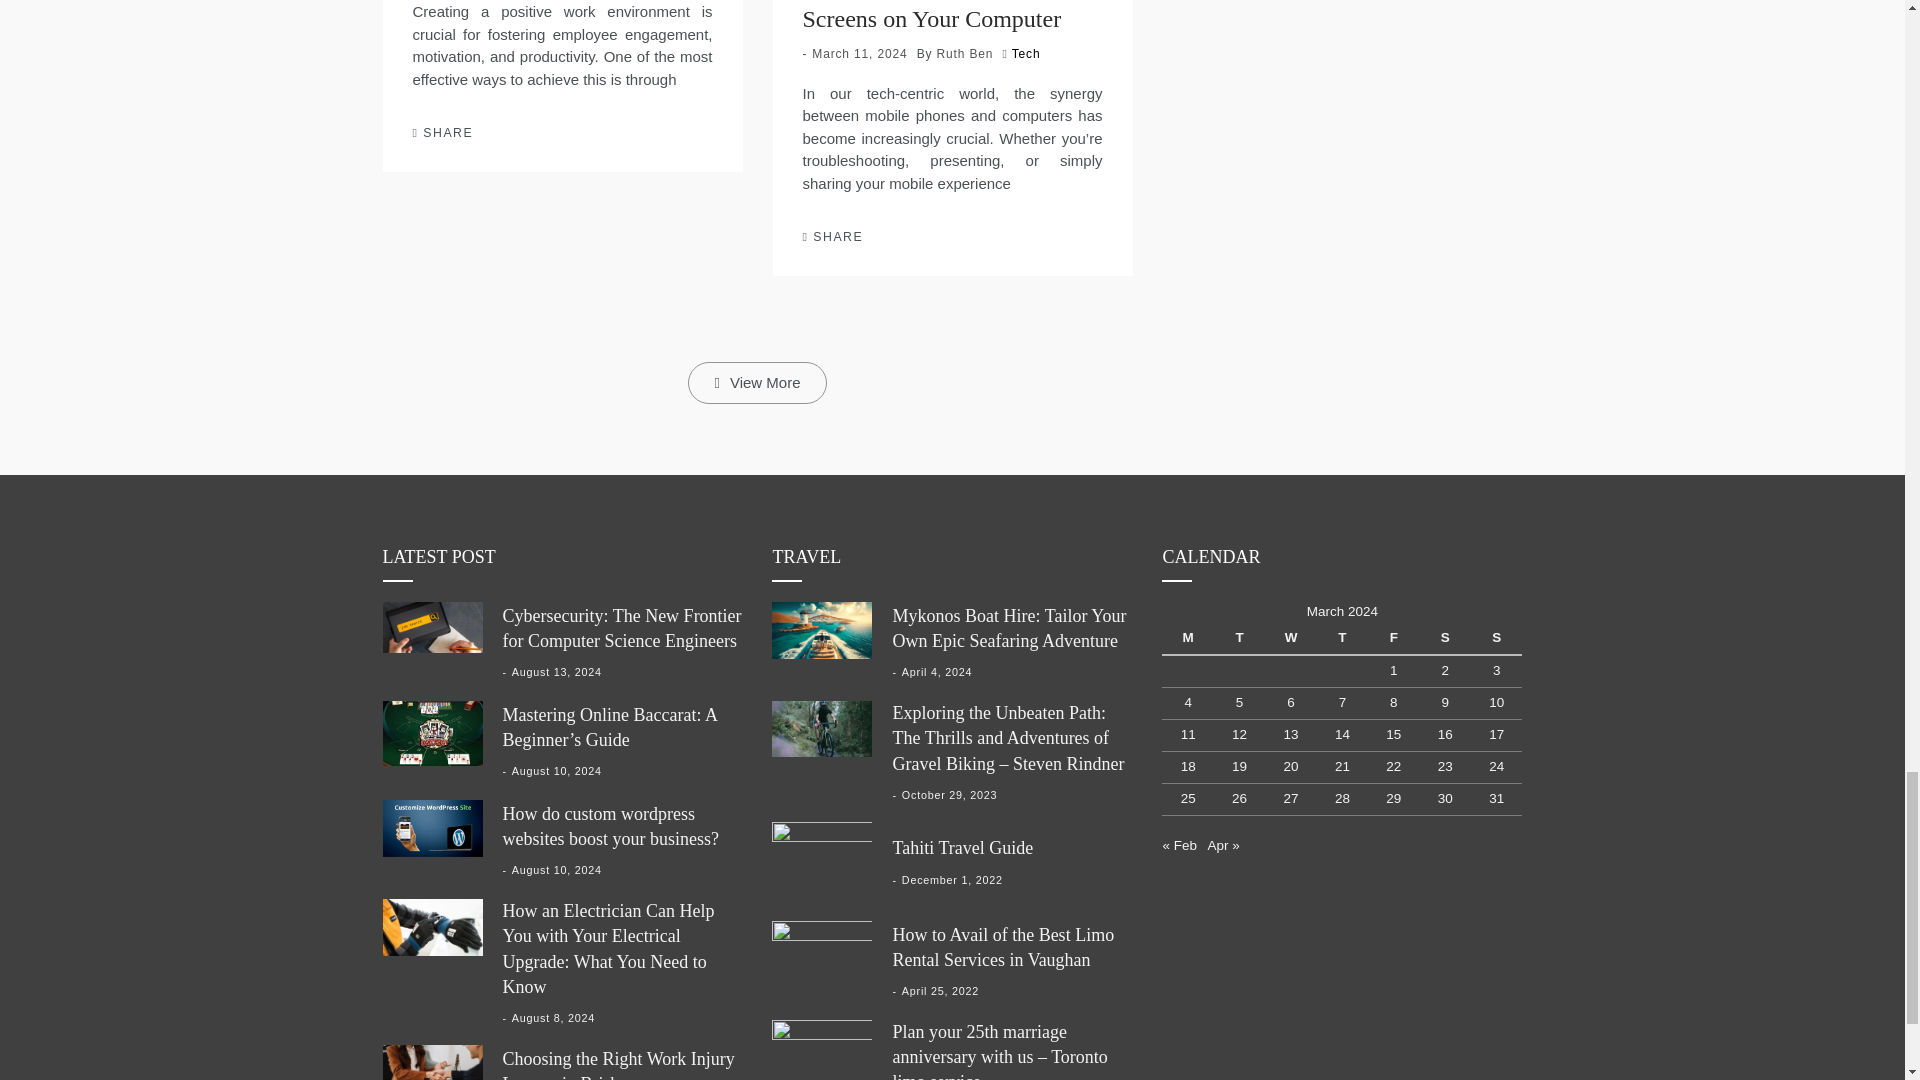 This screenshot has height=1080, width=1920. What do you see at coordinates (1392, 638) in the screenshot?
I see `Friday` at bounding box center [1392, 638].